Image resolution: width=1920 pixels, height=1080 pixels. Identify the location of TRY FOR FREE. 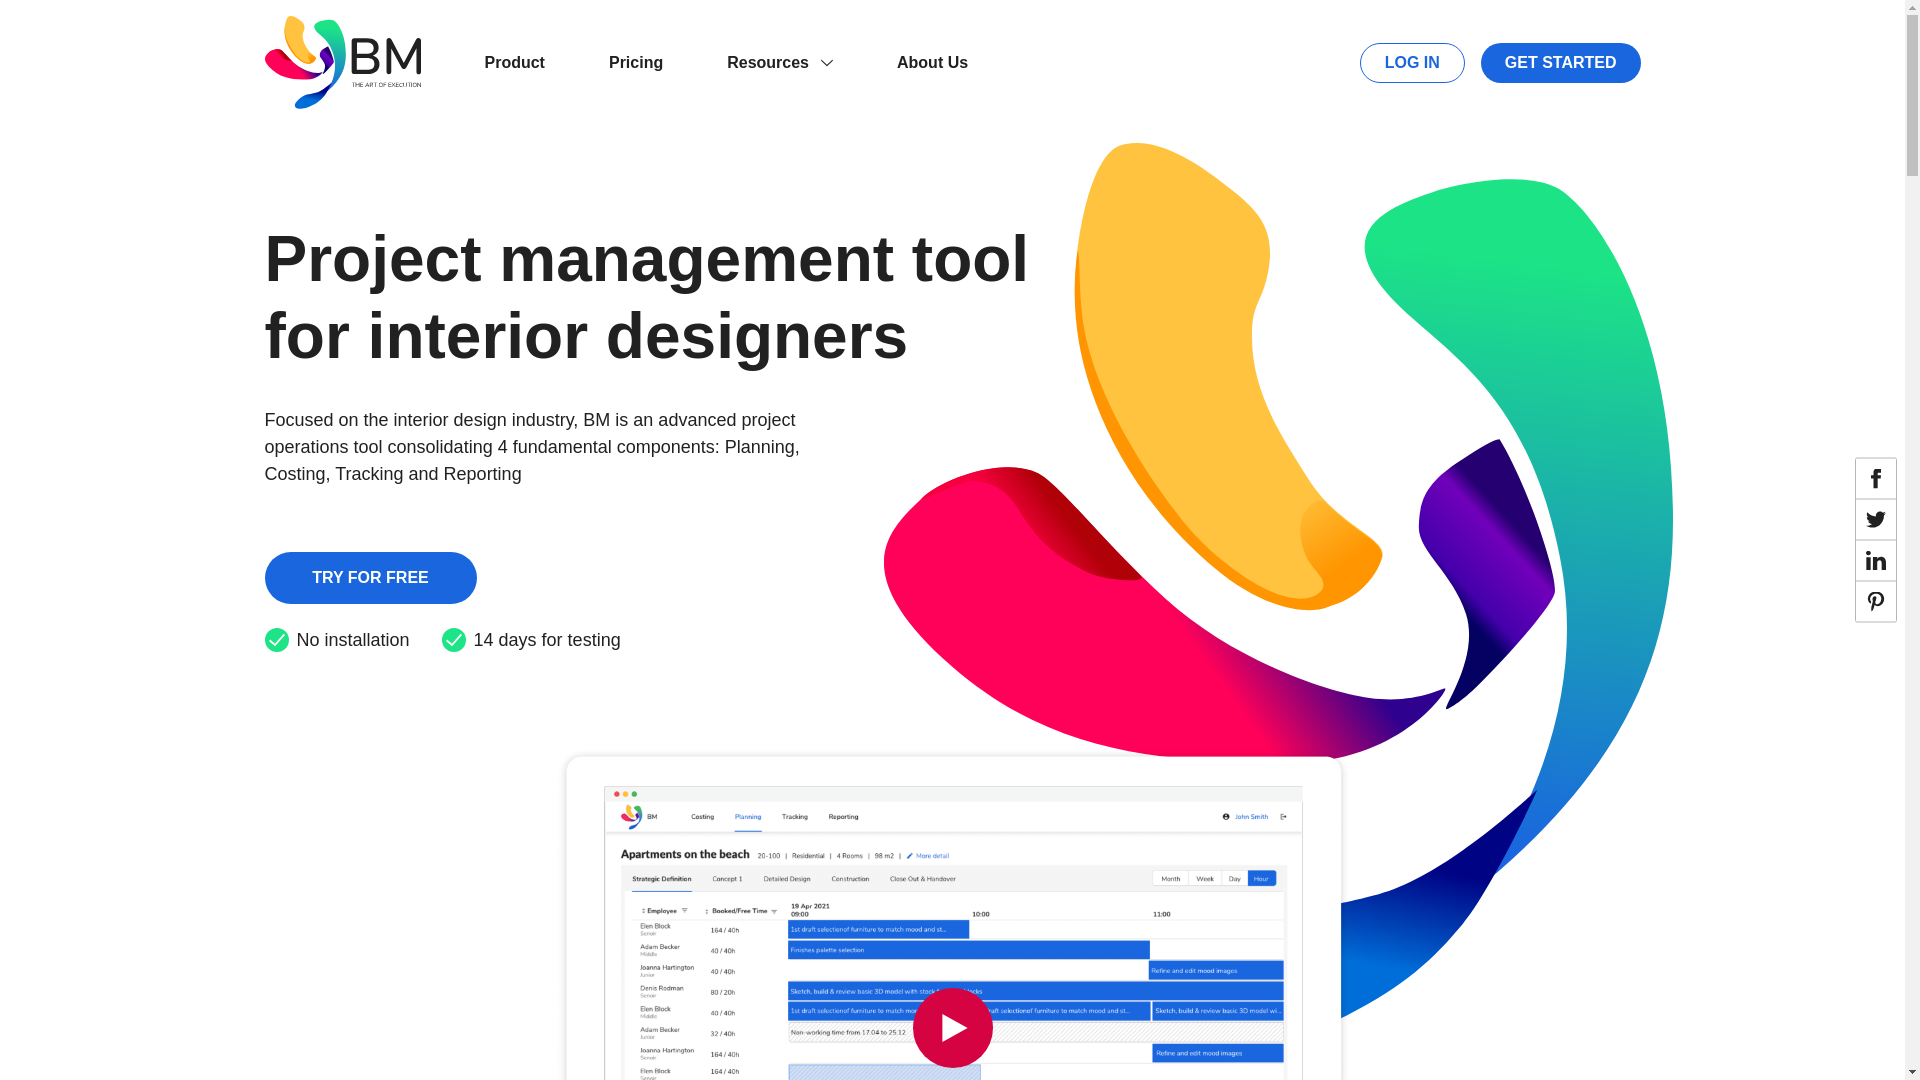
(370, 577).